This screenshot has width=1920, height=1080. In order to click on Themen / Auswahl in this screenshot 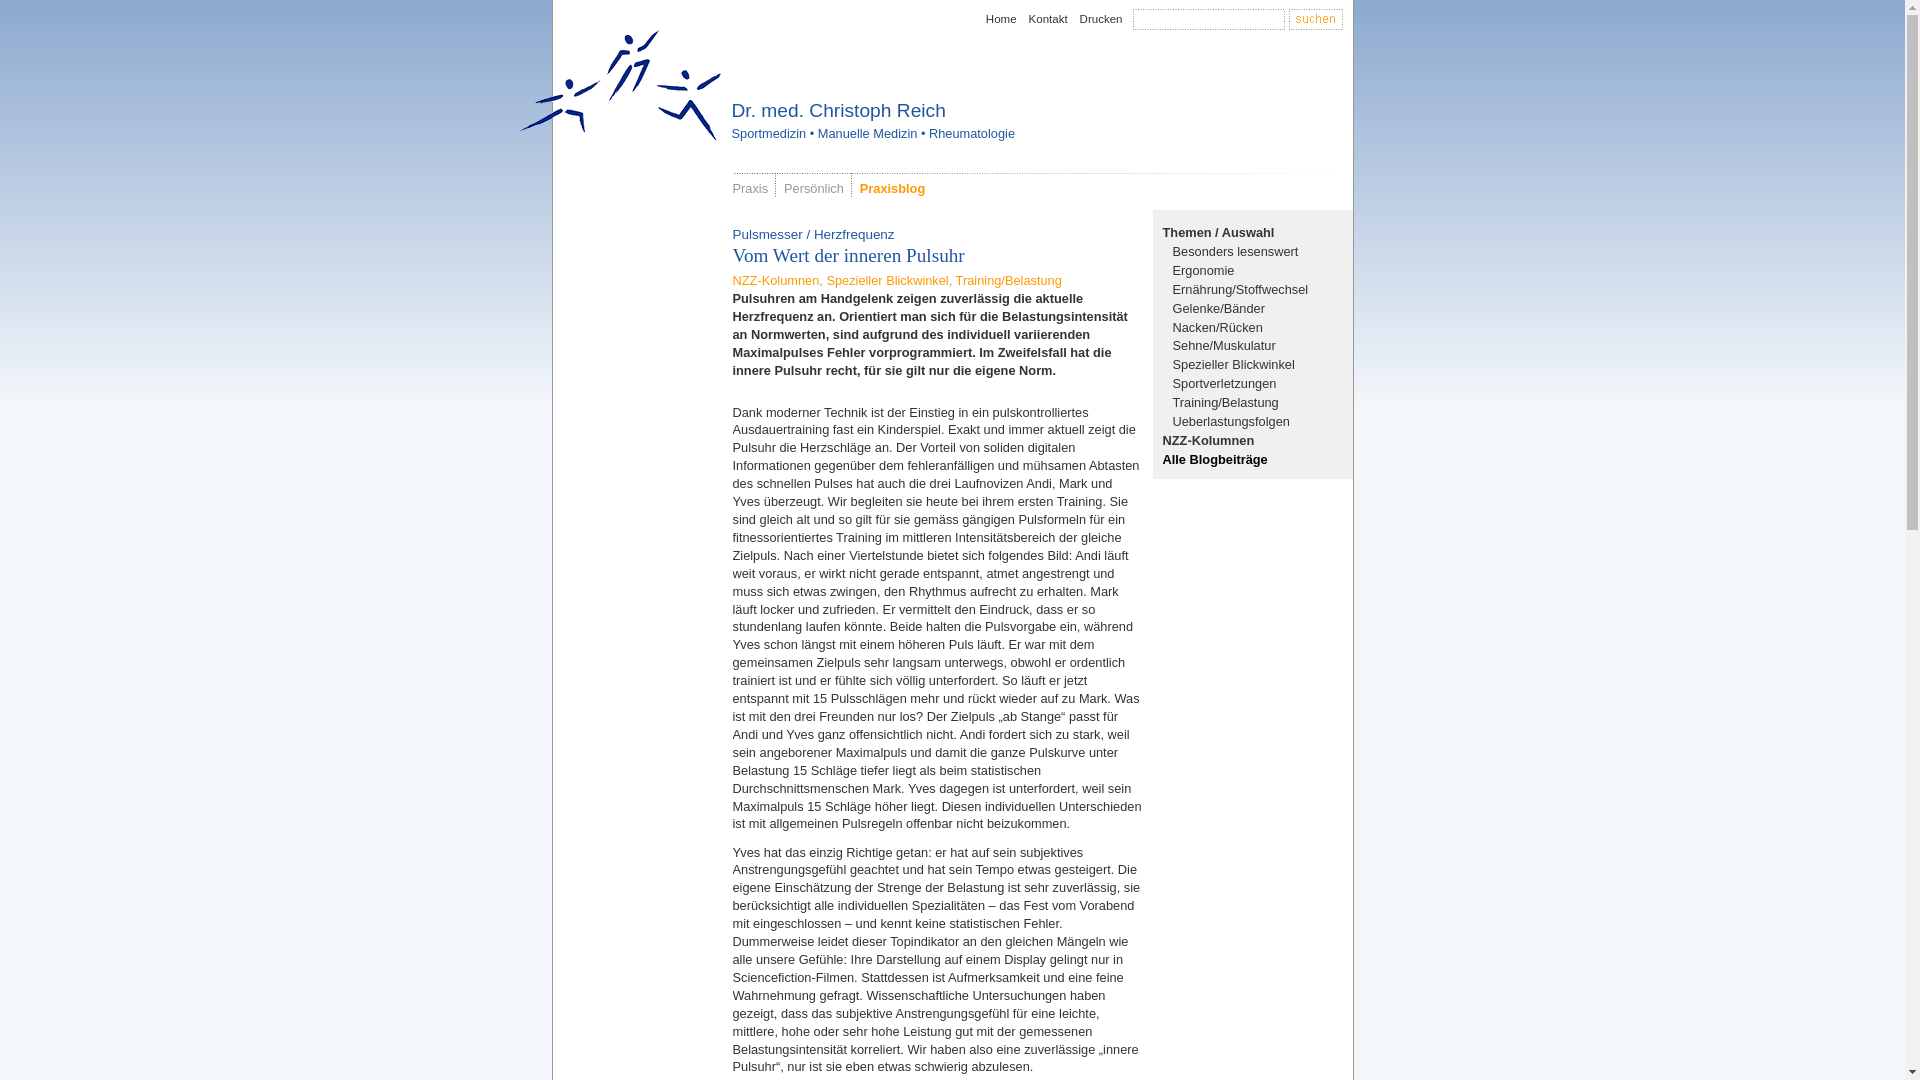, I will do `click(1218, 232)`.